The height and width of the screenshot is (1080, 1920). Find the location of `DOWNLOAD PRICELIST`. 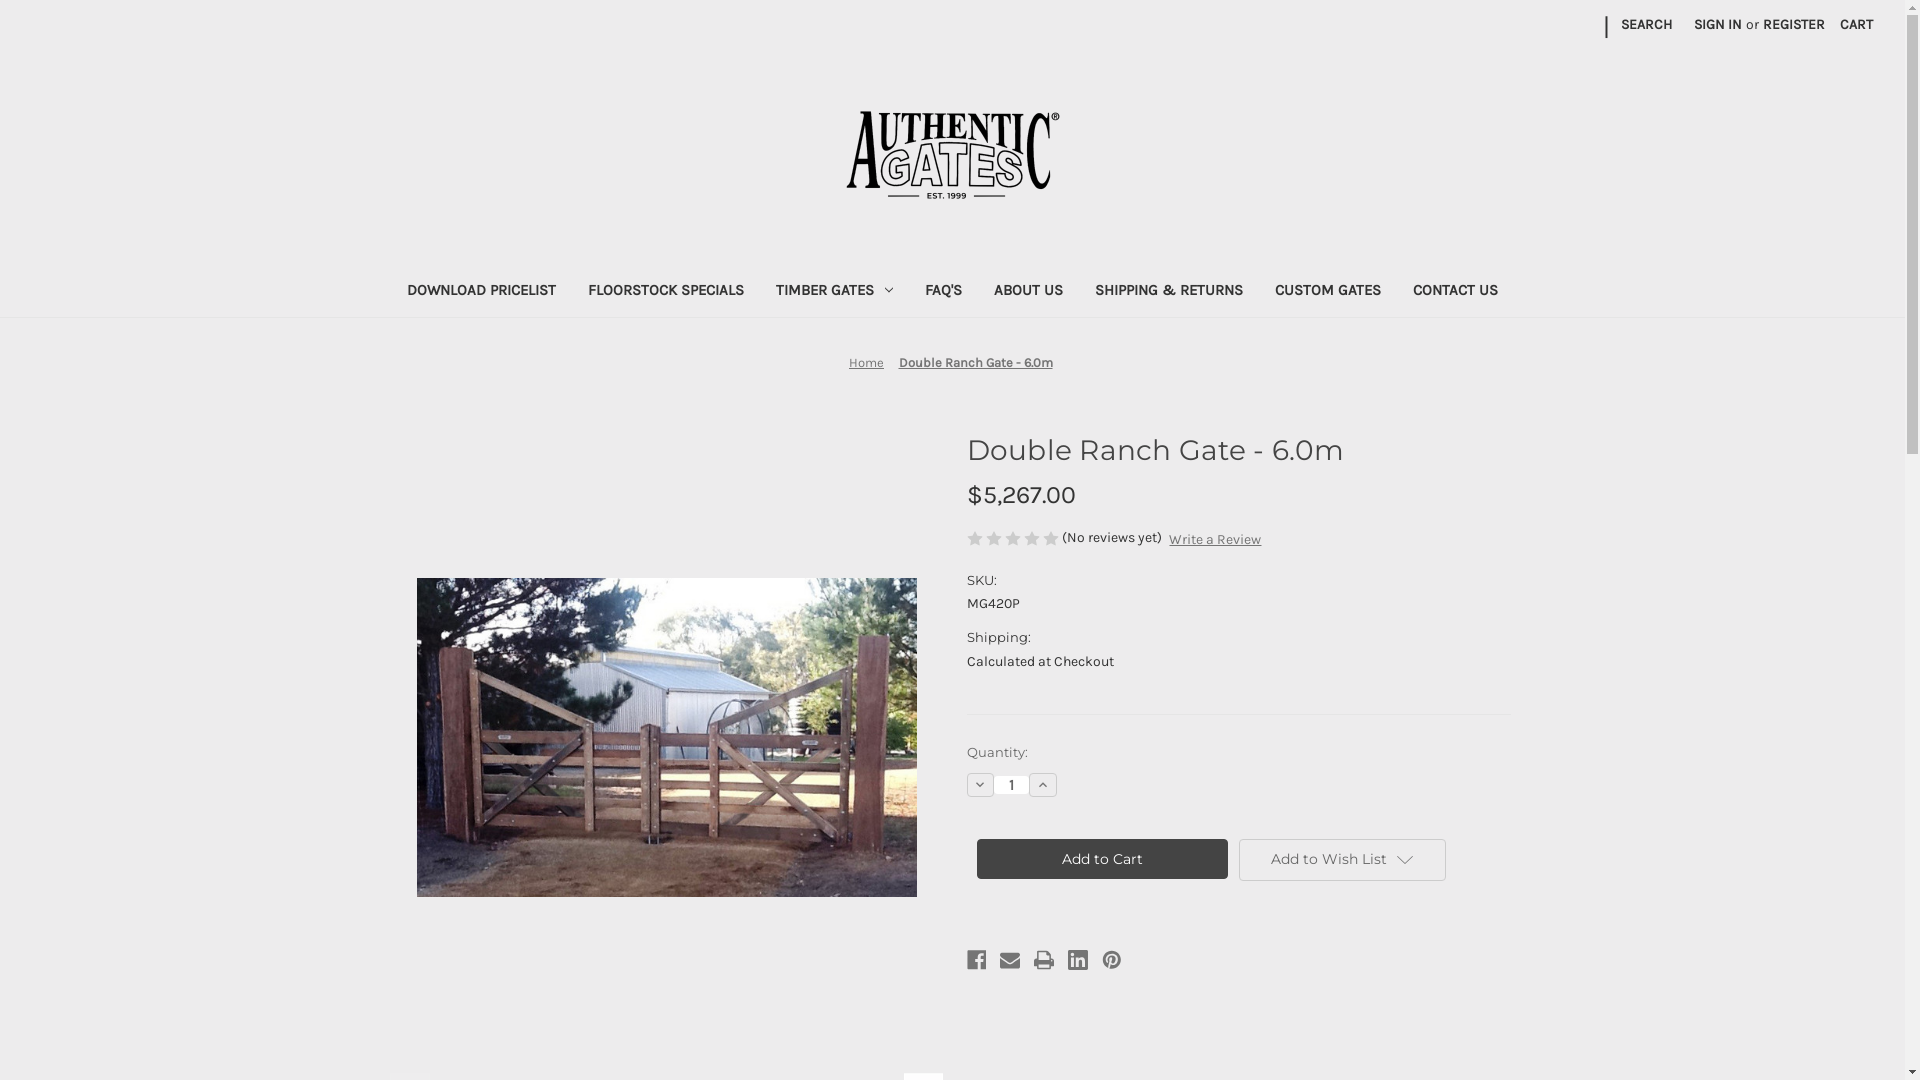

DOWNLOAD PRICELIST is located at coordinates (482, 292).